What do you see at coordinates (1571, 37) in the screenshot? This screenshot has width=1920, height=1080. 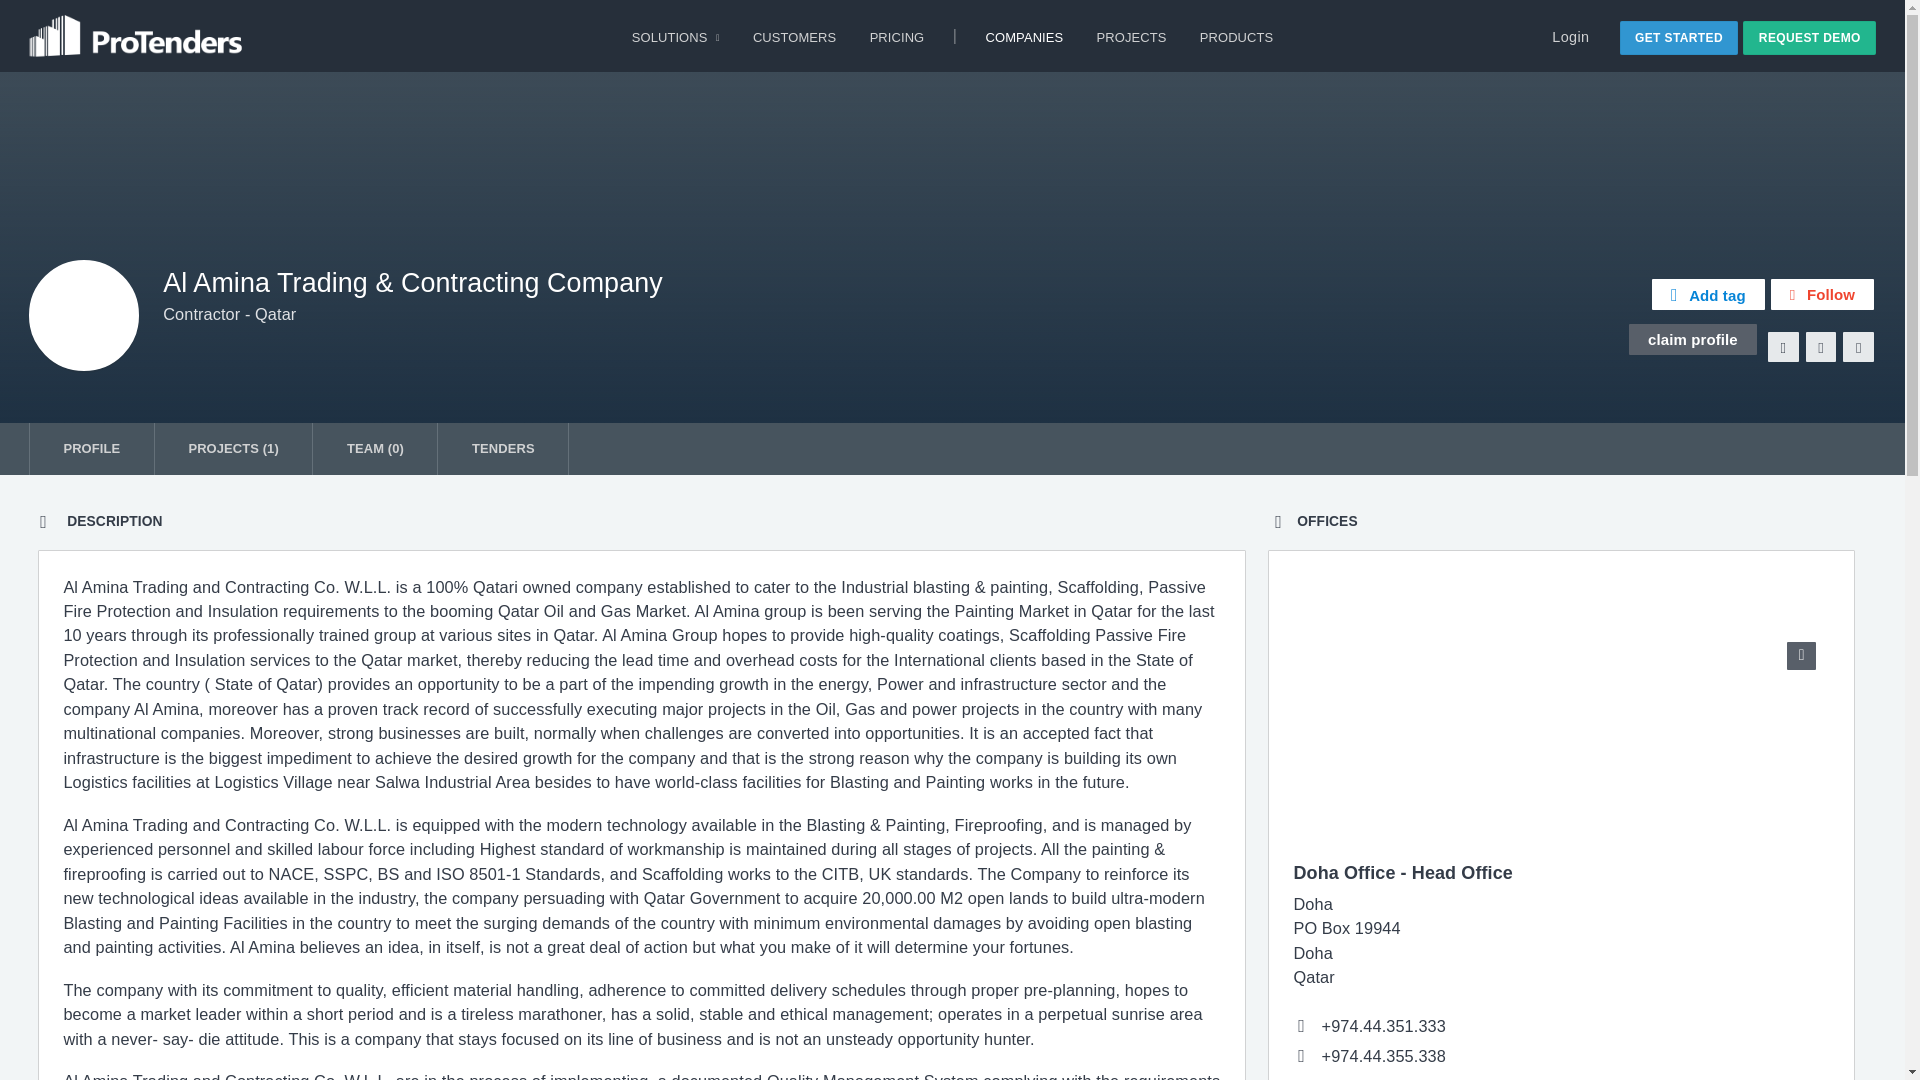 I see `Login` at bounding box center [1571, 37].